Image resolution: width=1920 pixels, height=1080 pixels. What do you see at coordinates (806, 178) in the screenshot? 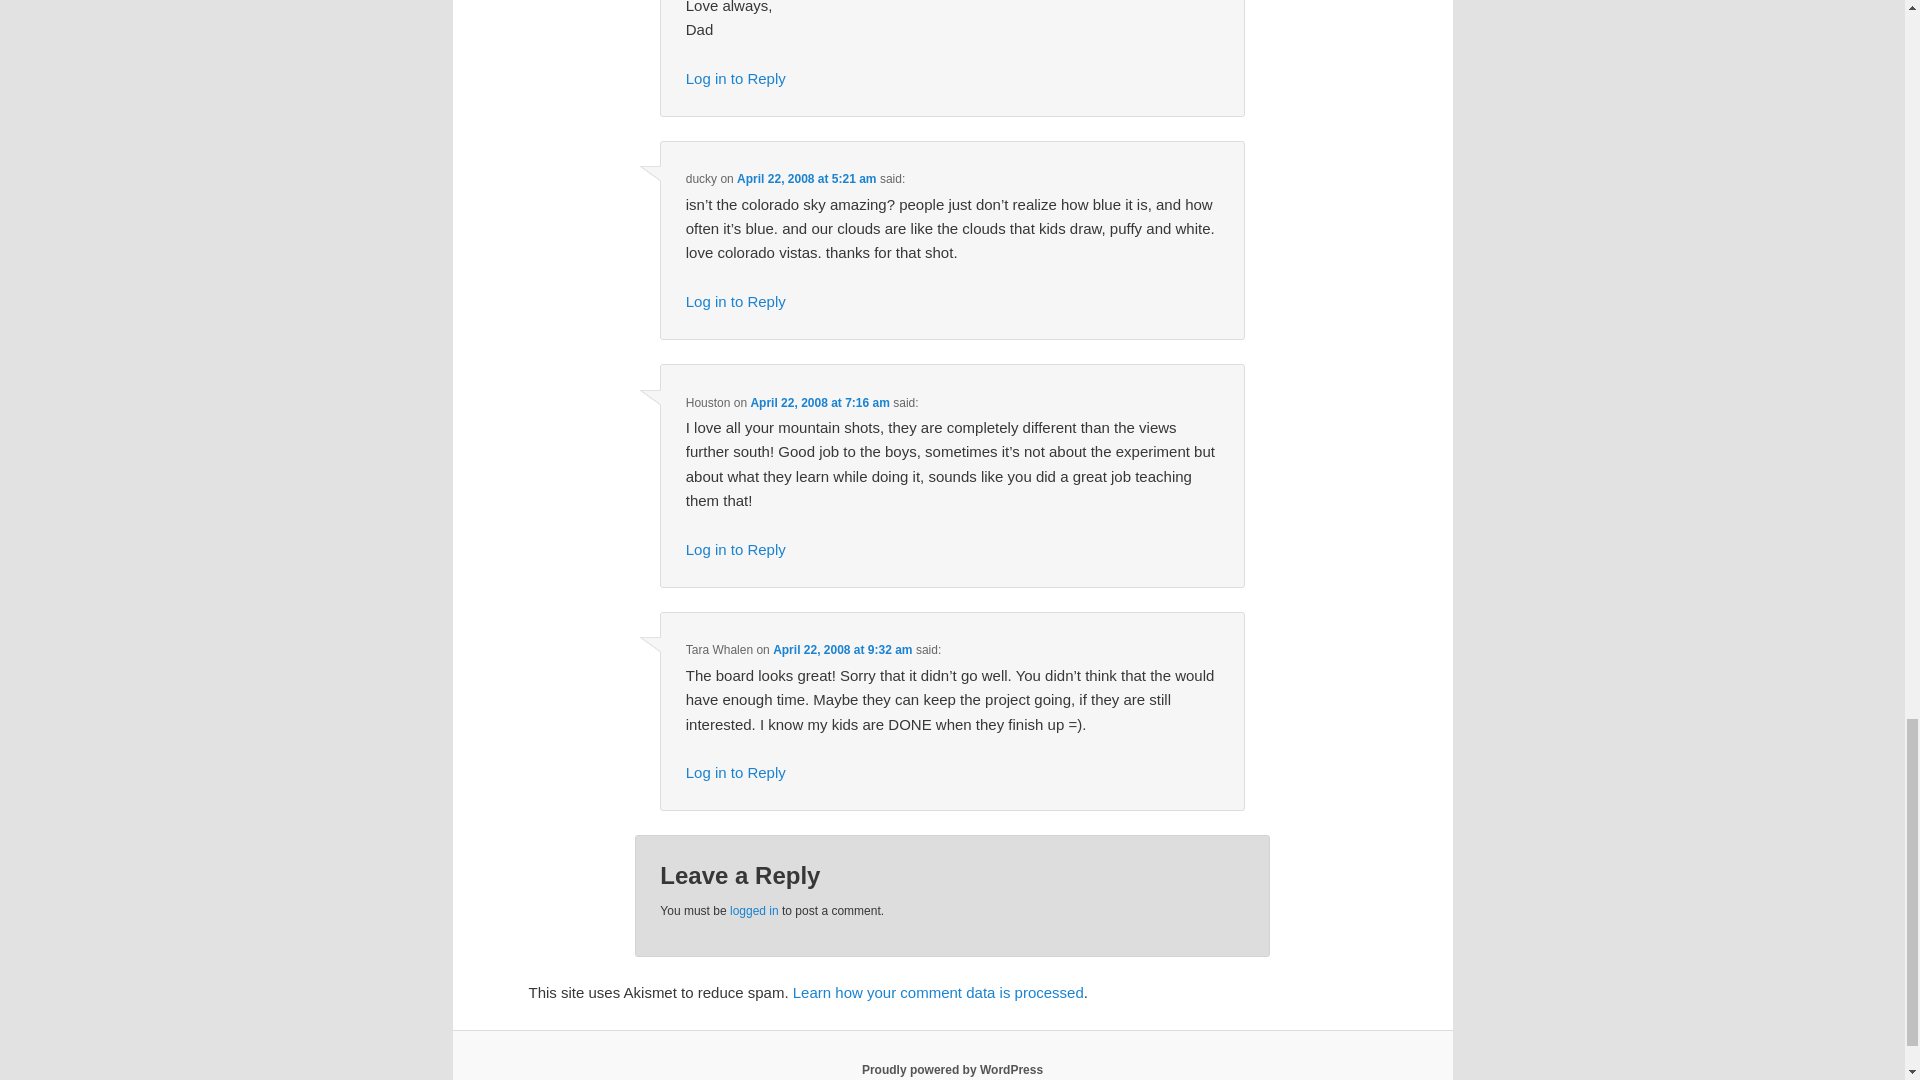
I see `April 22, 2008 at 5:21 am` at bounding box center [806, 178].